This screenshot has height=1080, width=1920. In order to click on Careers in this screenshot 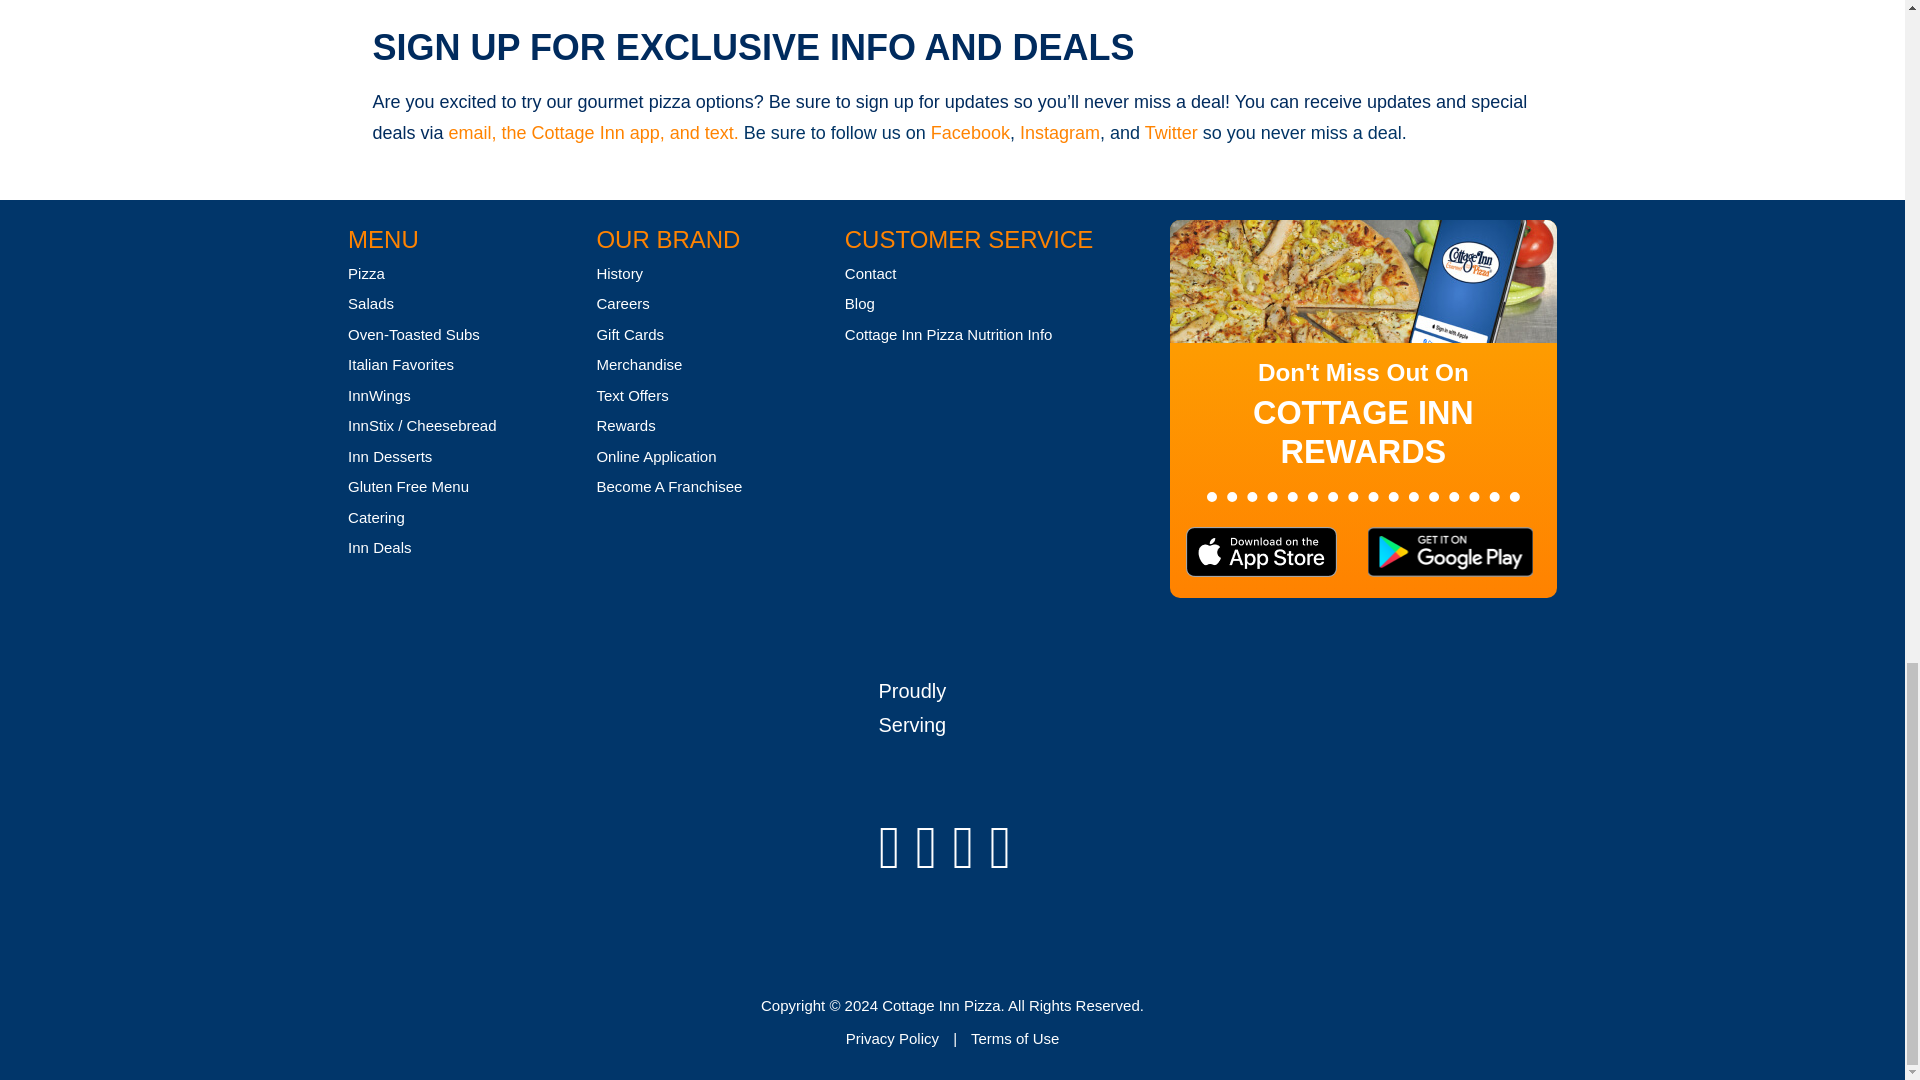, I will do `click(622, 303)`.